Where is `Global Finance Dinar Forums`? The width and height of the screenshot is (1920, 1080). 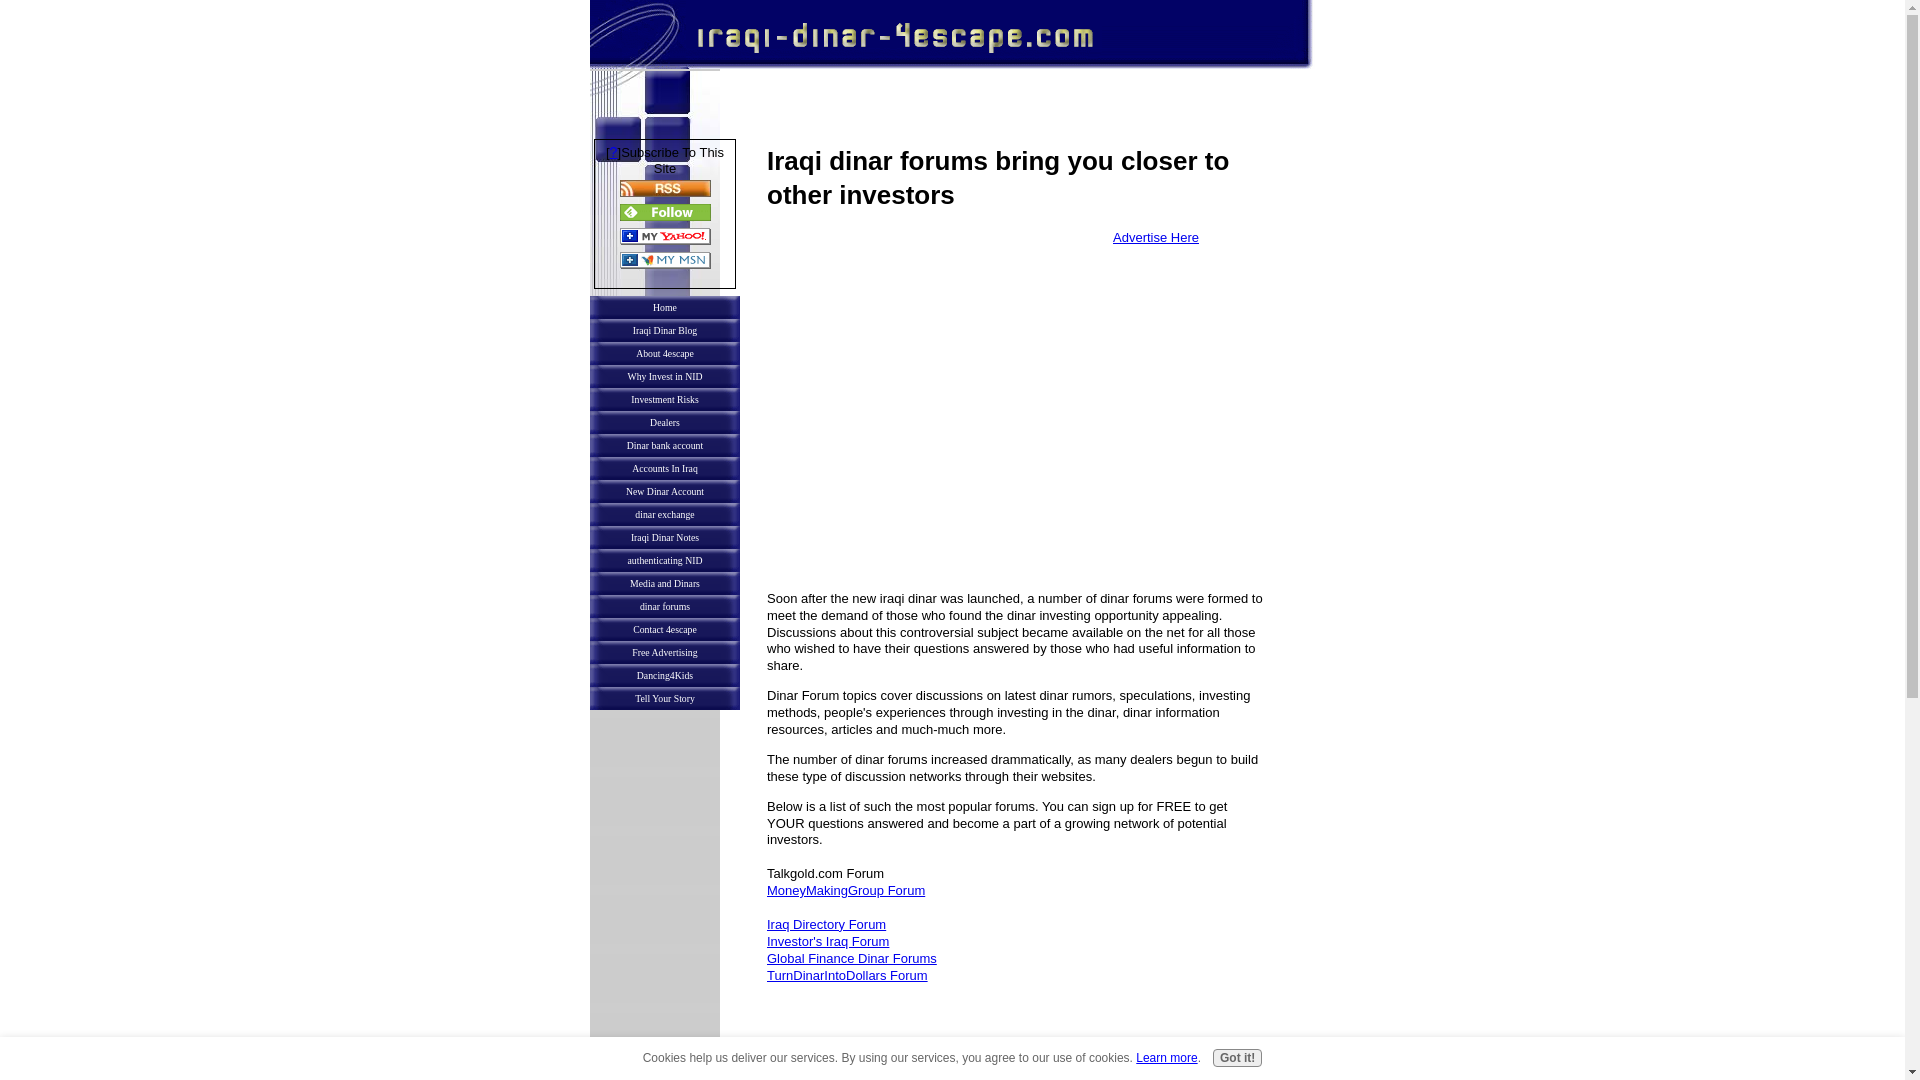 Global Finance Dinar Forums is located at coordinates (851, 958).